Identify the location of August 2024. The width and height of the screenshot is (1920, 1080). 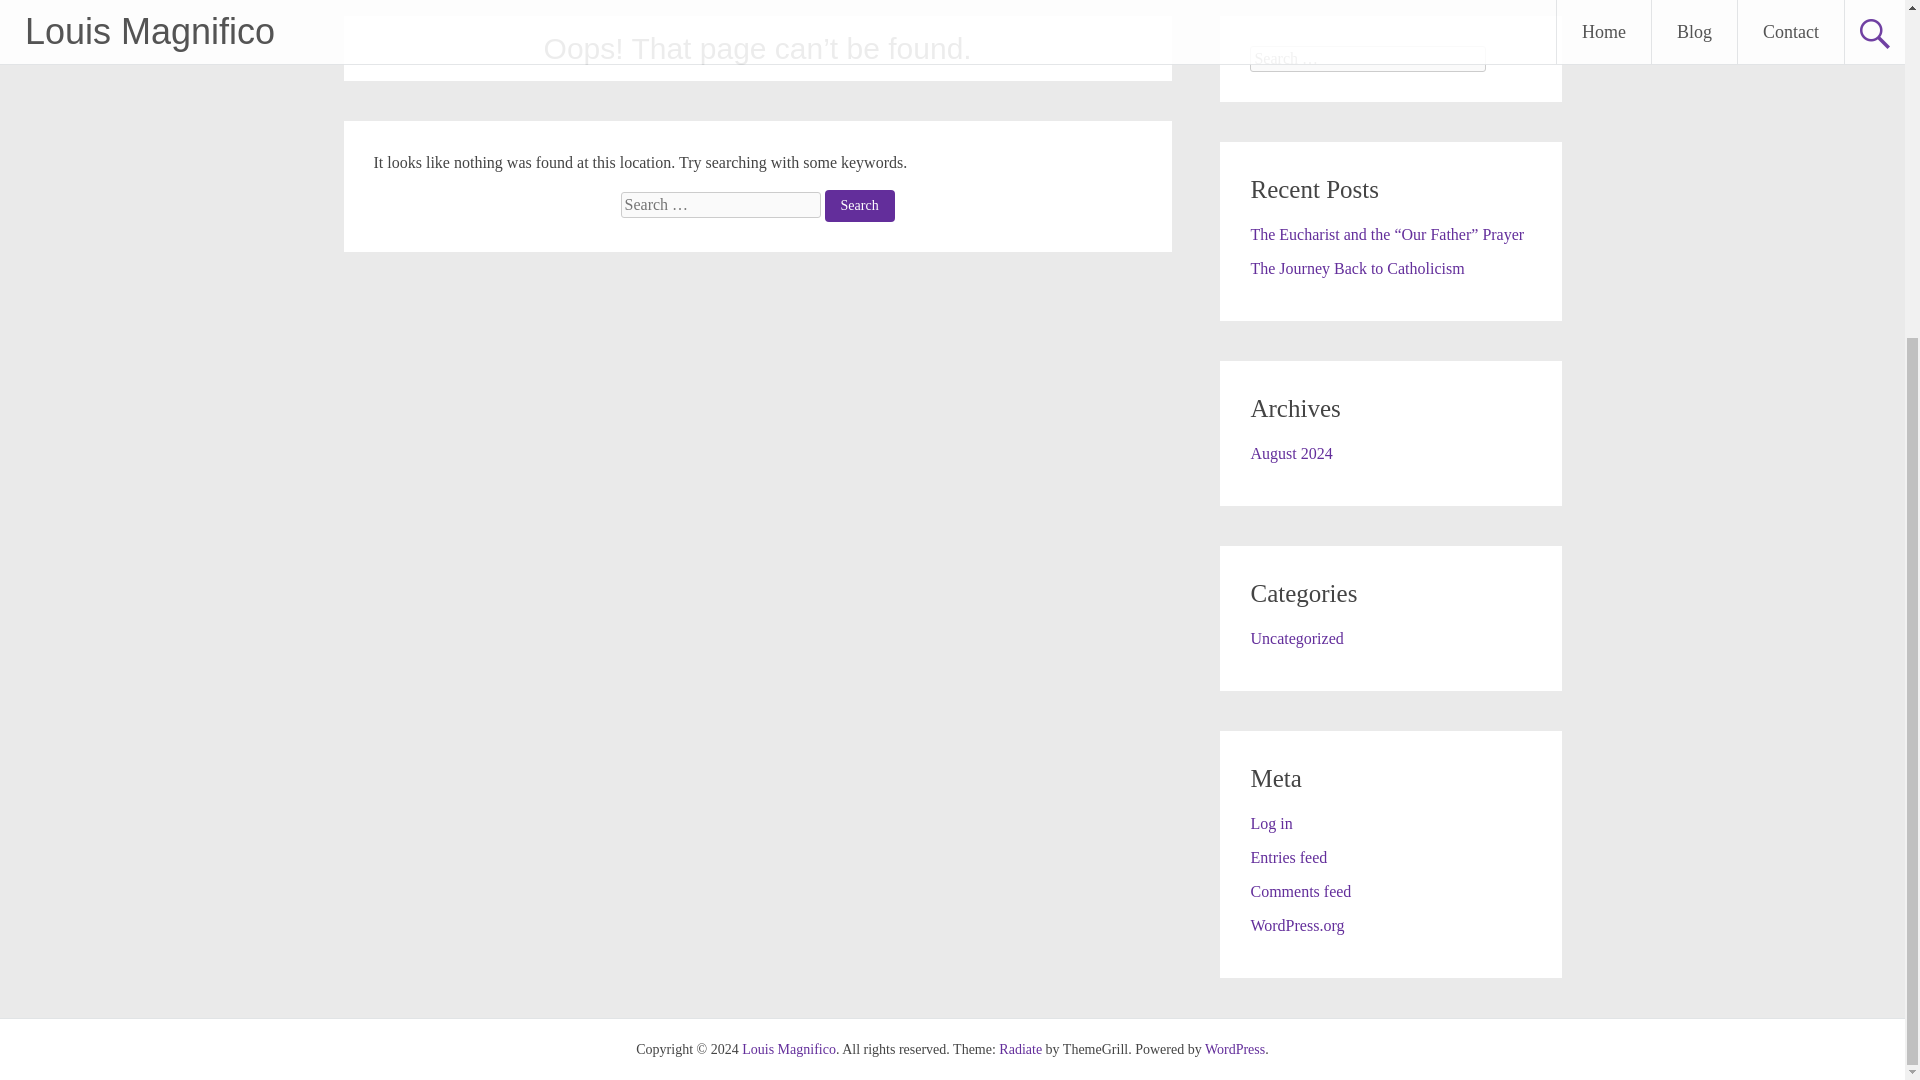
(1290, 453).